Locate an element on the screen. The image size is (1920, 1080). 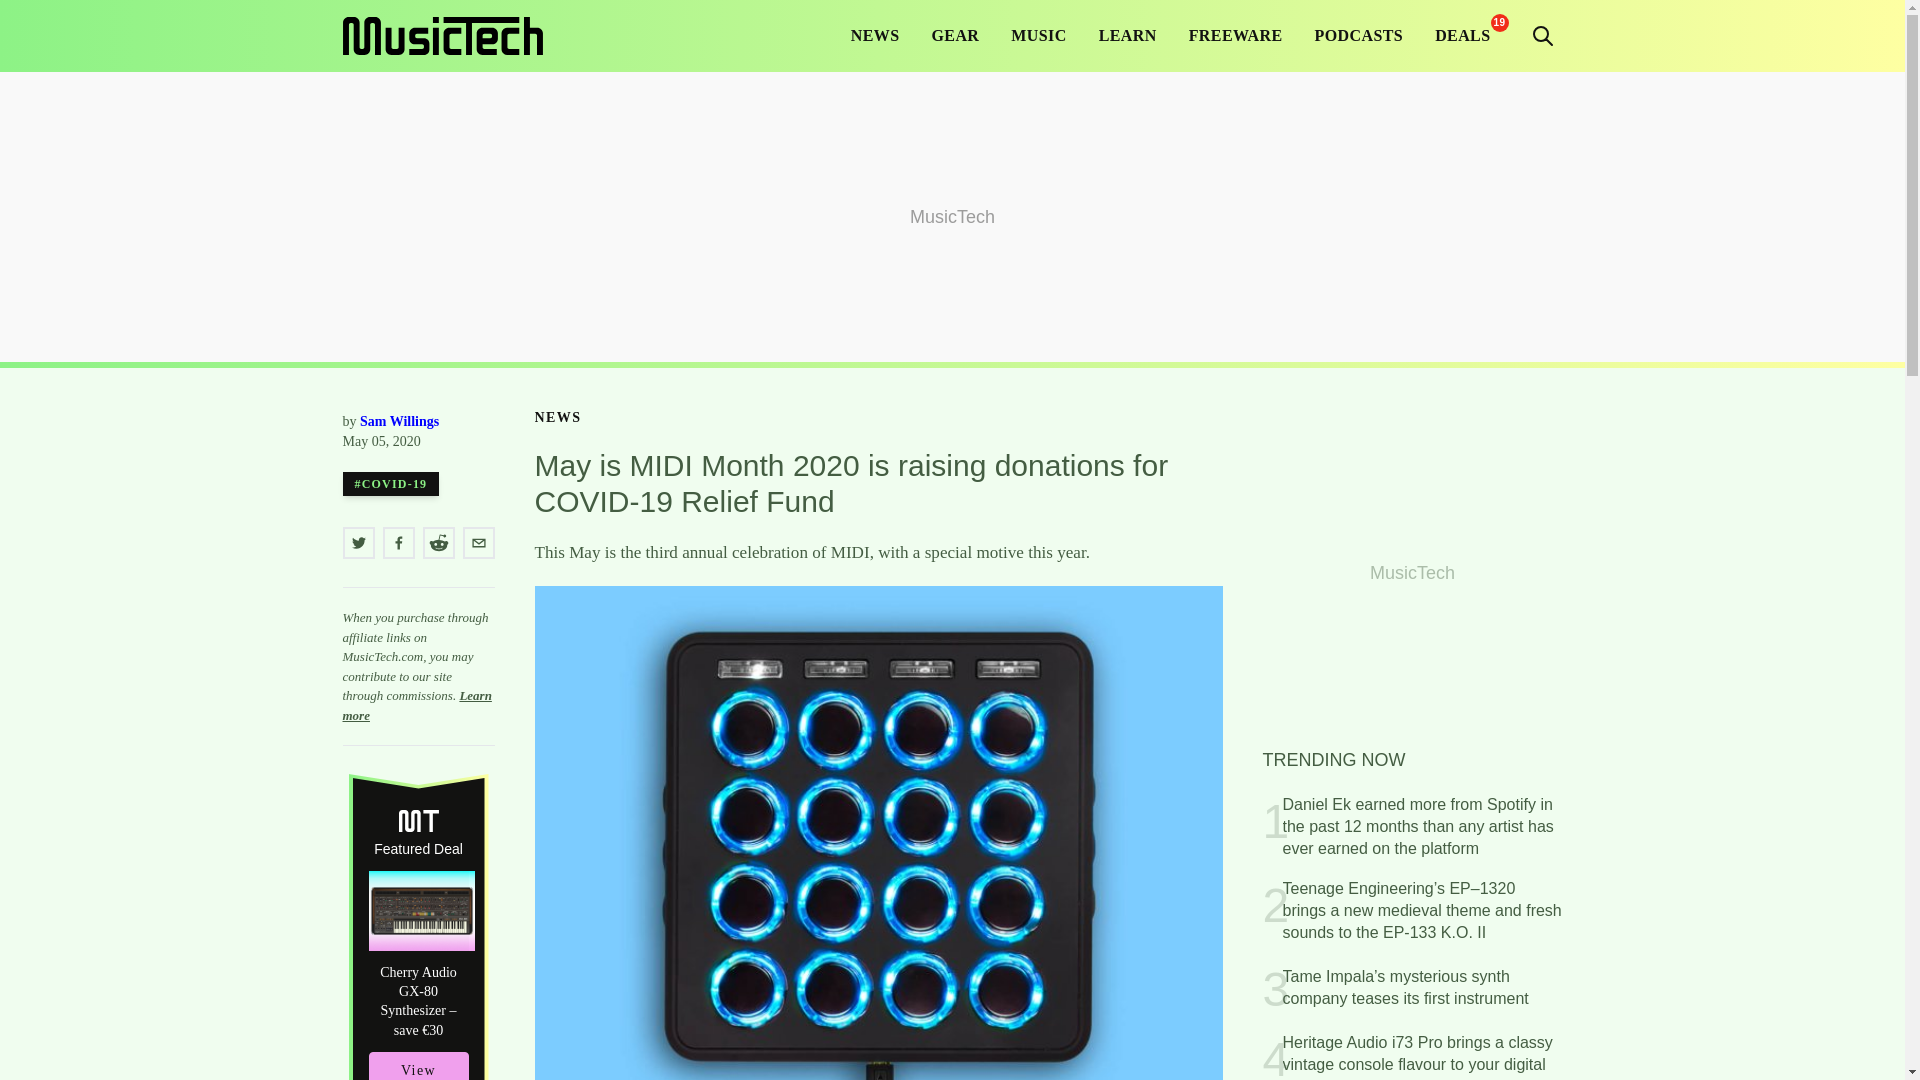
PODCASTS is located at coordinates (1359, 36).